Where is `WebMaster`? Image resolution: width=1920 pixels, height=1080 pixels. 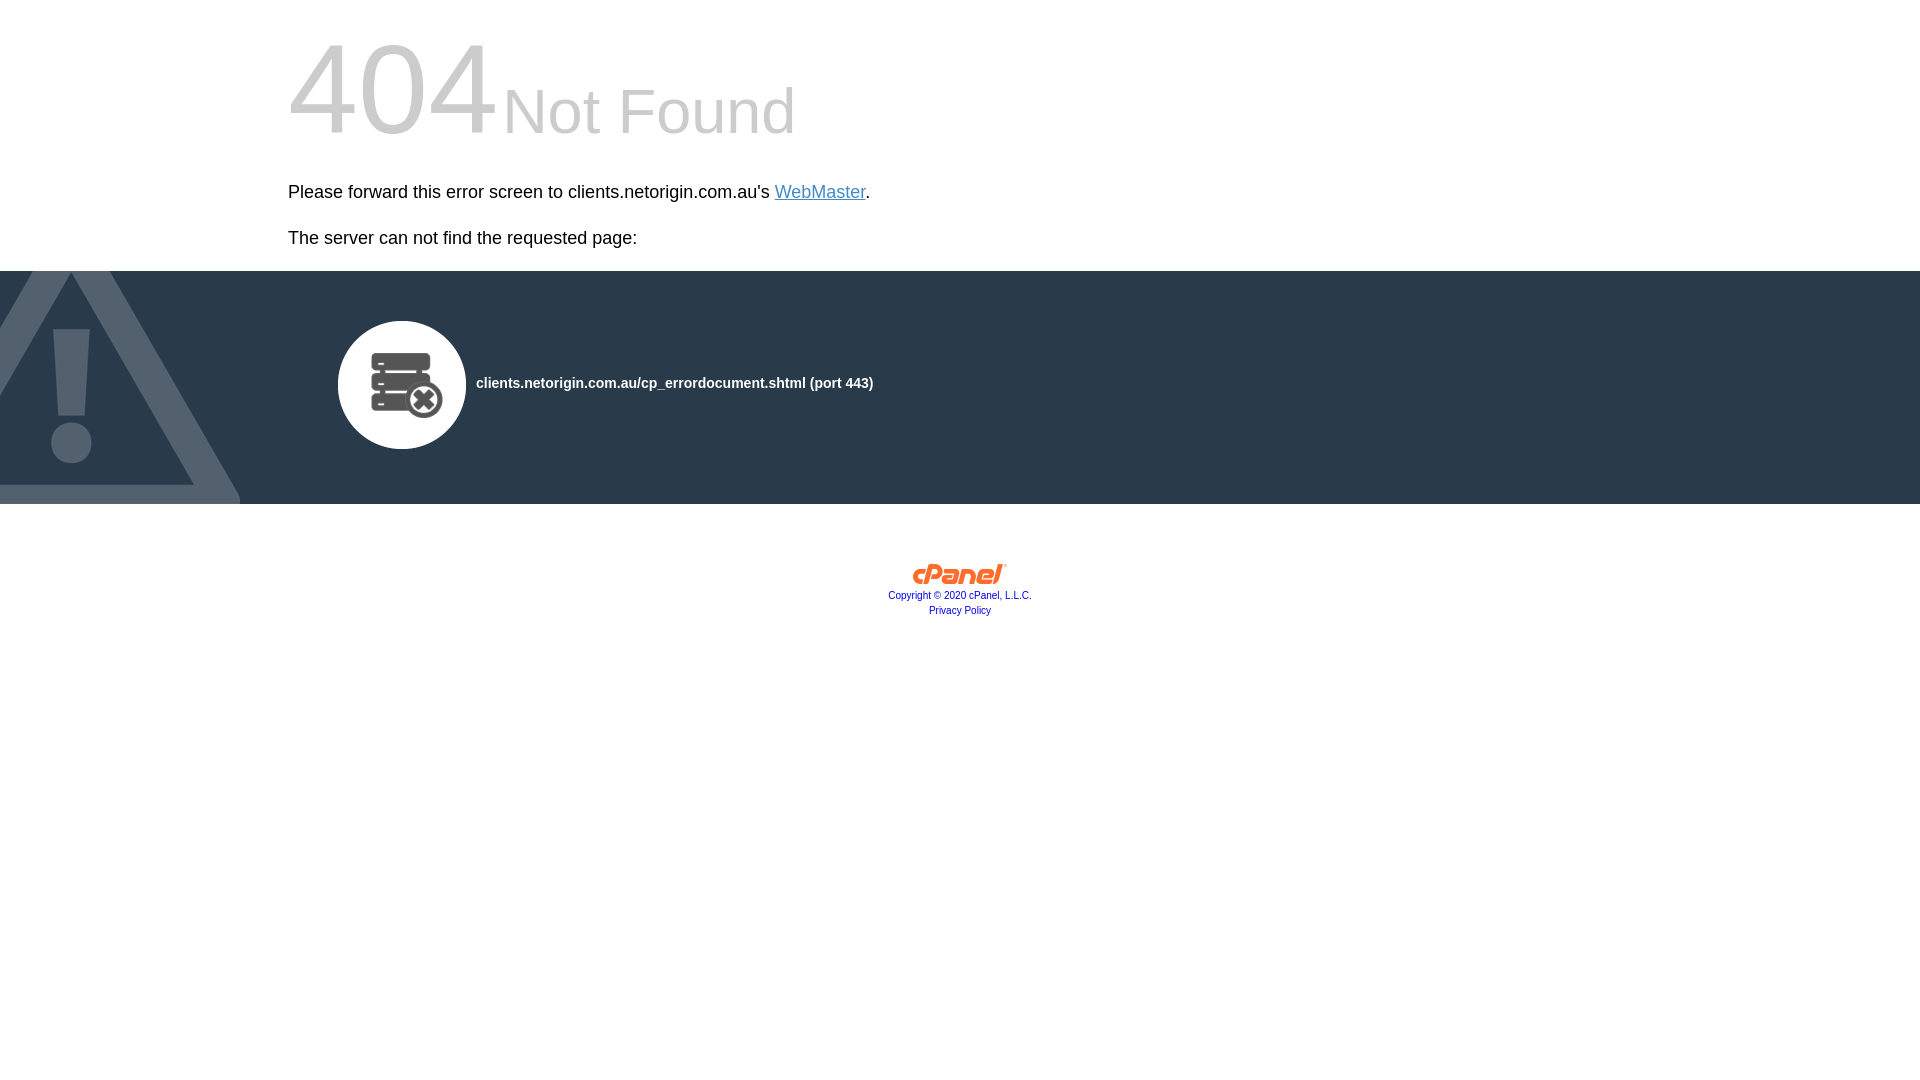 WebMaster is located at coordinates (820, 192).